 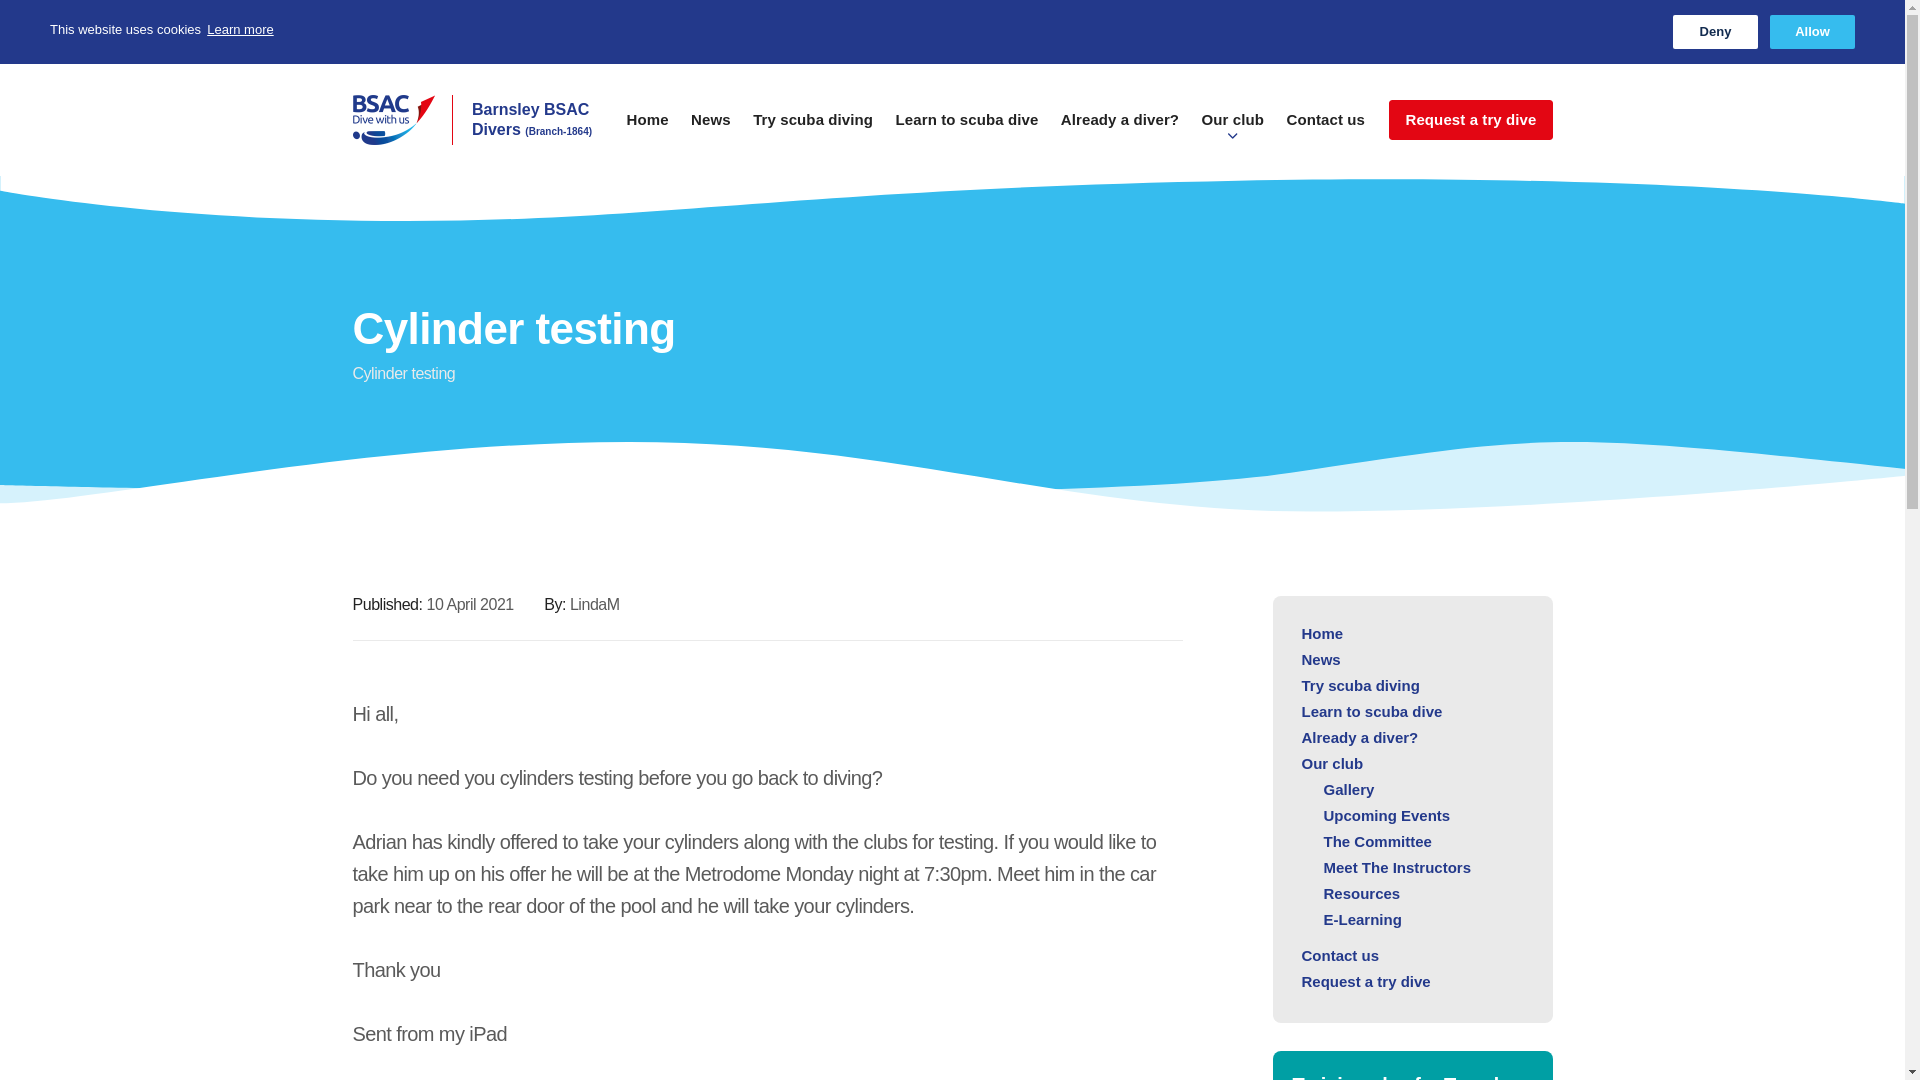 What do you see at coordinates (1715, 32) in the screenshot?
I see `Deny` at bounding box center [1715, 32].